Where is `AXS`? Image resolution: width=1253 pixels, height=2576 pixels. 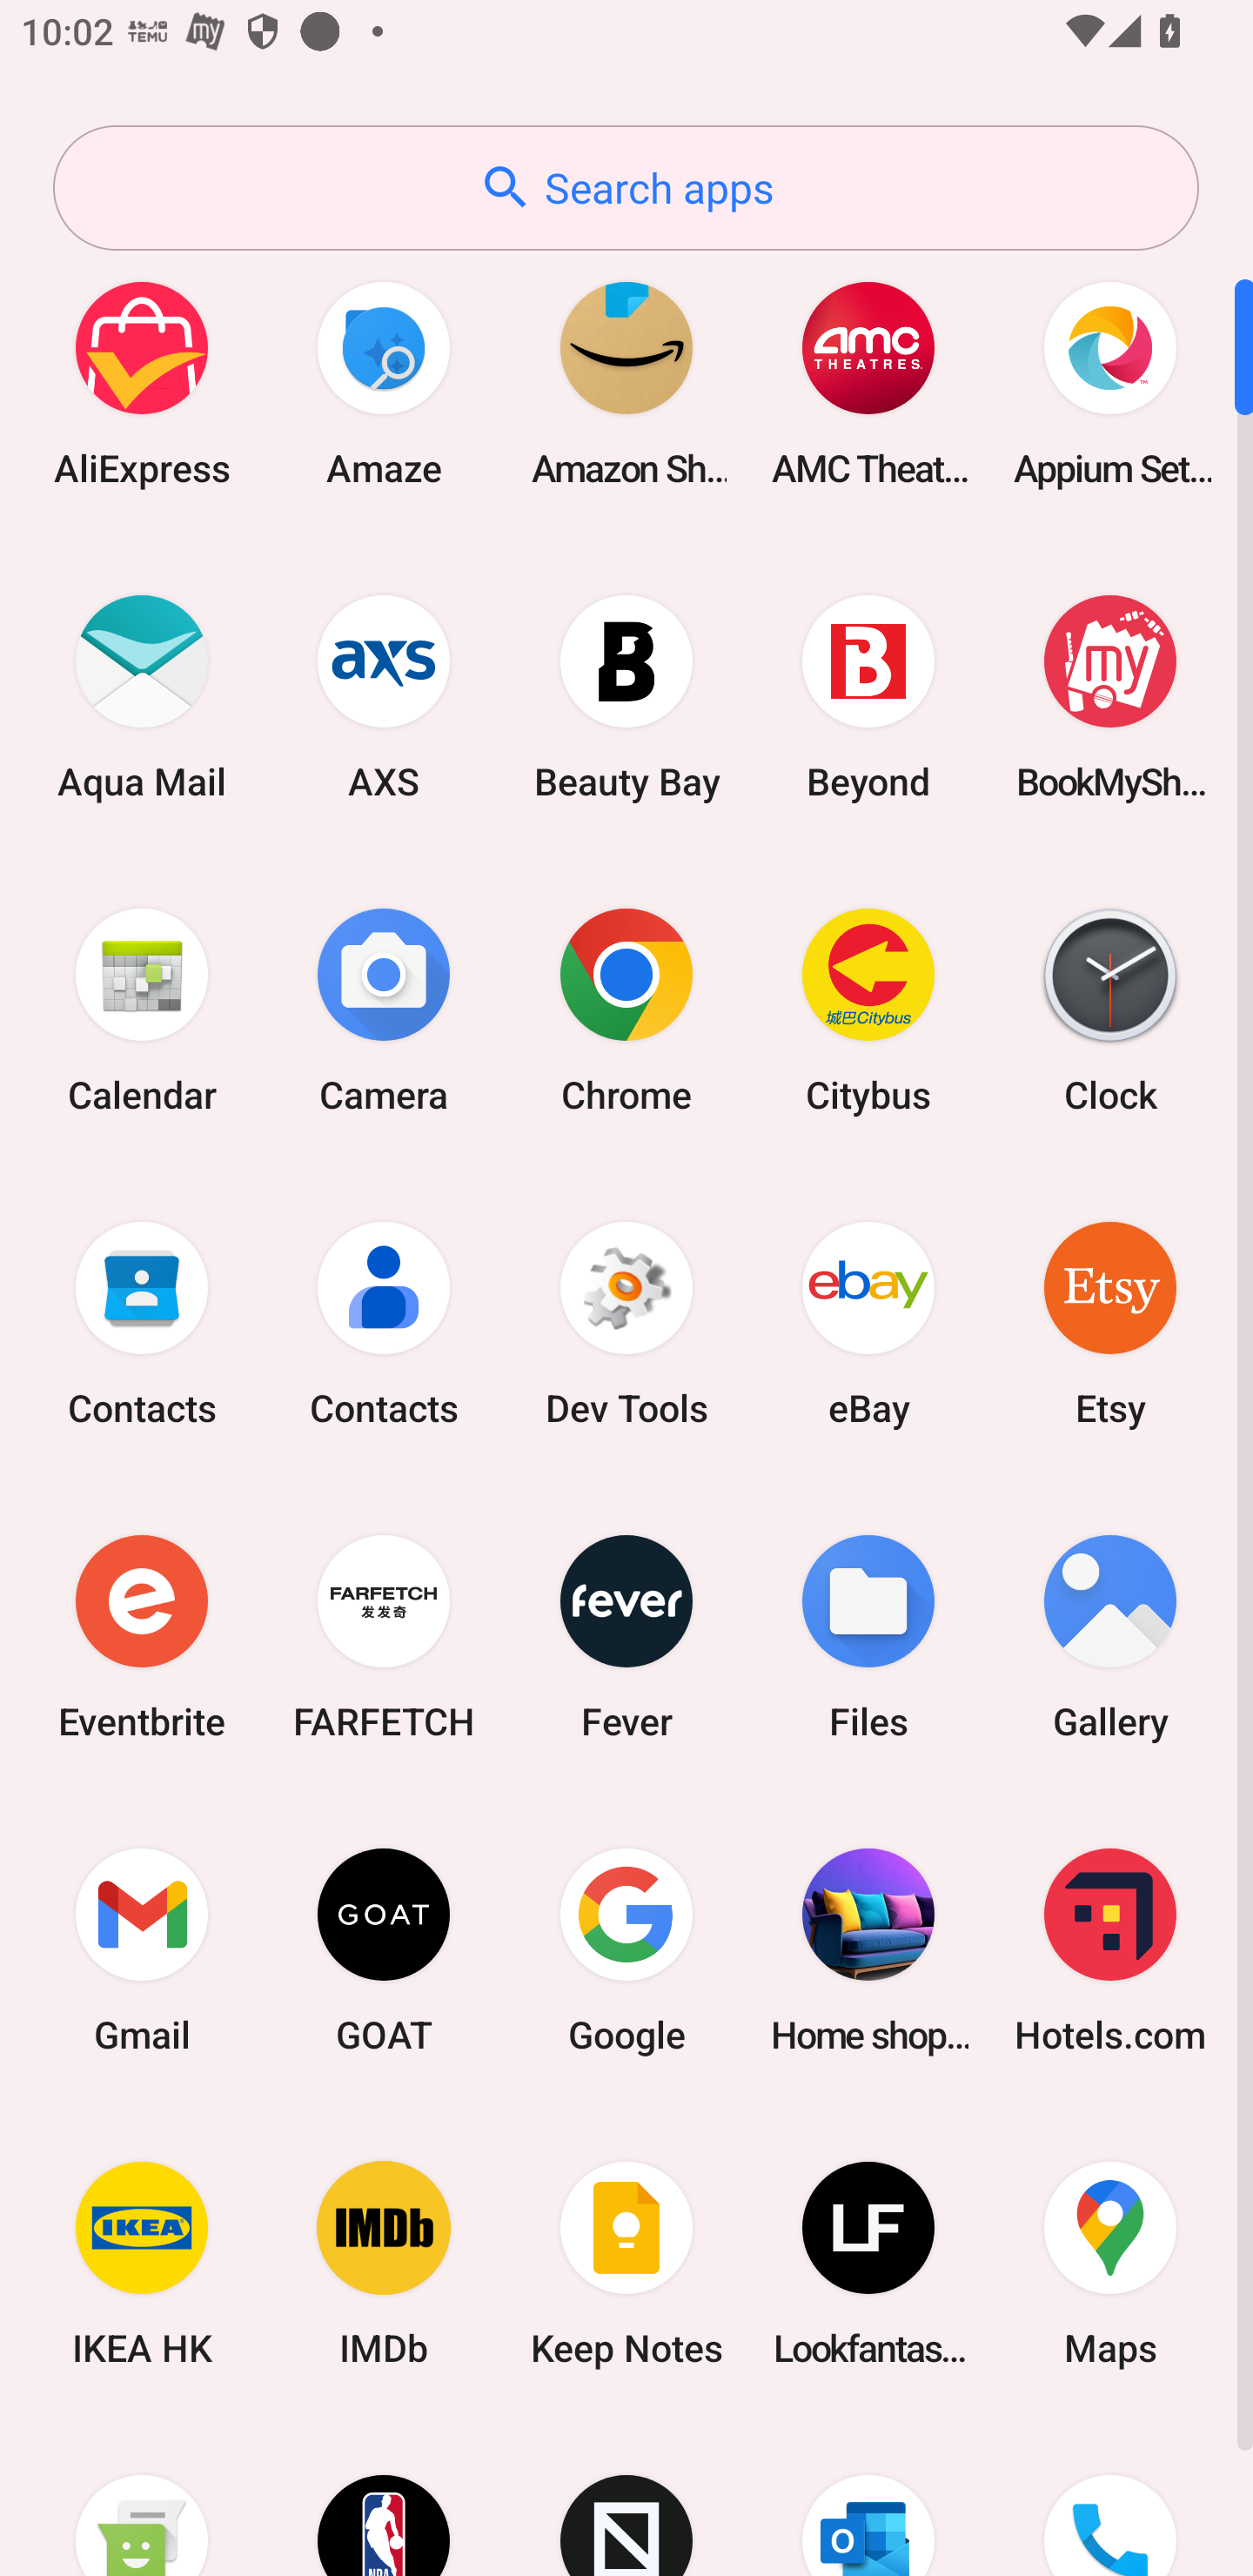 AXS is located at coordinates (384, 696).